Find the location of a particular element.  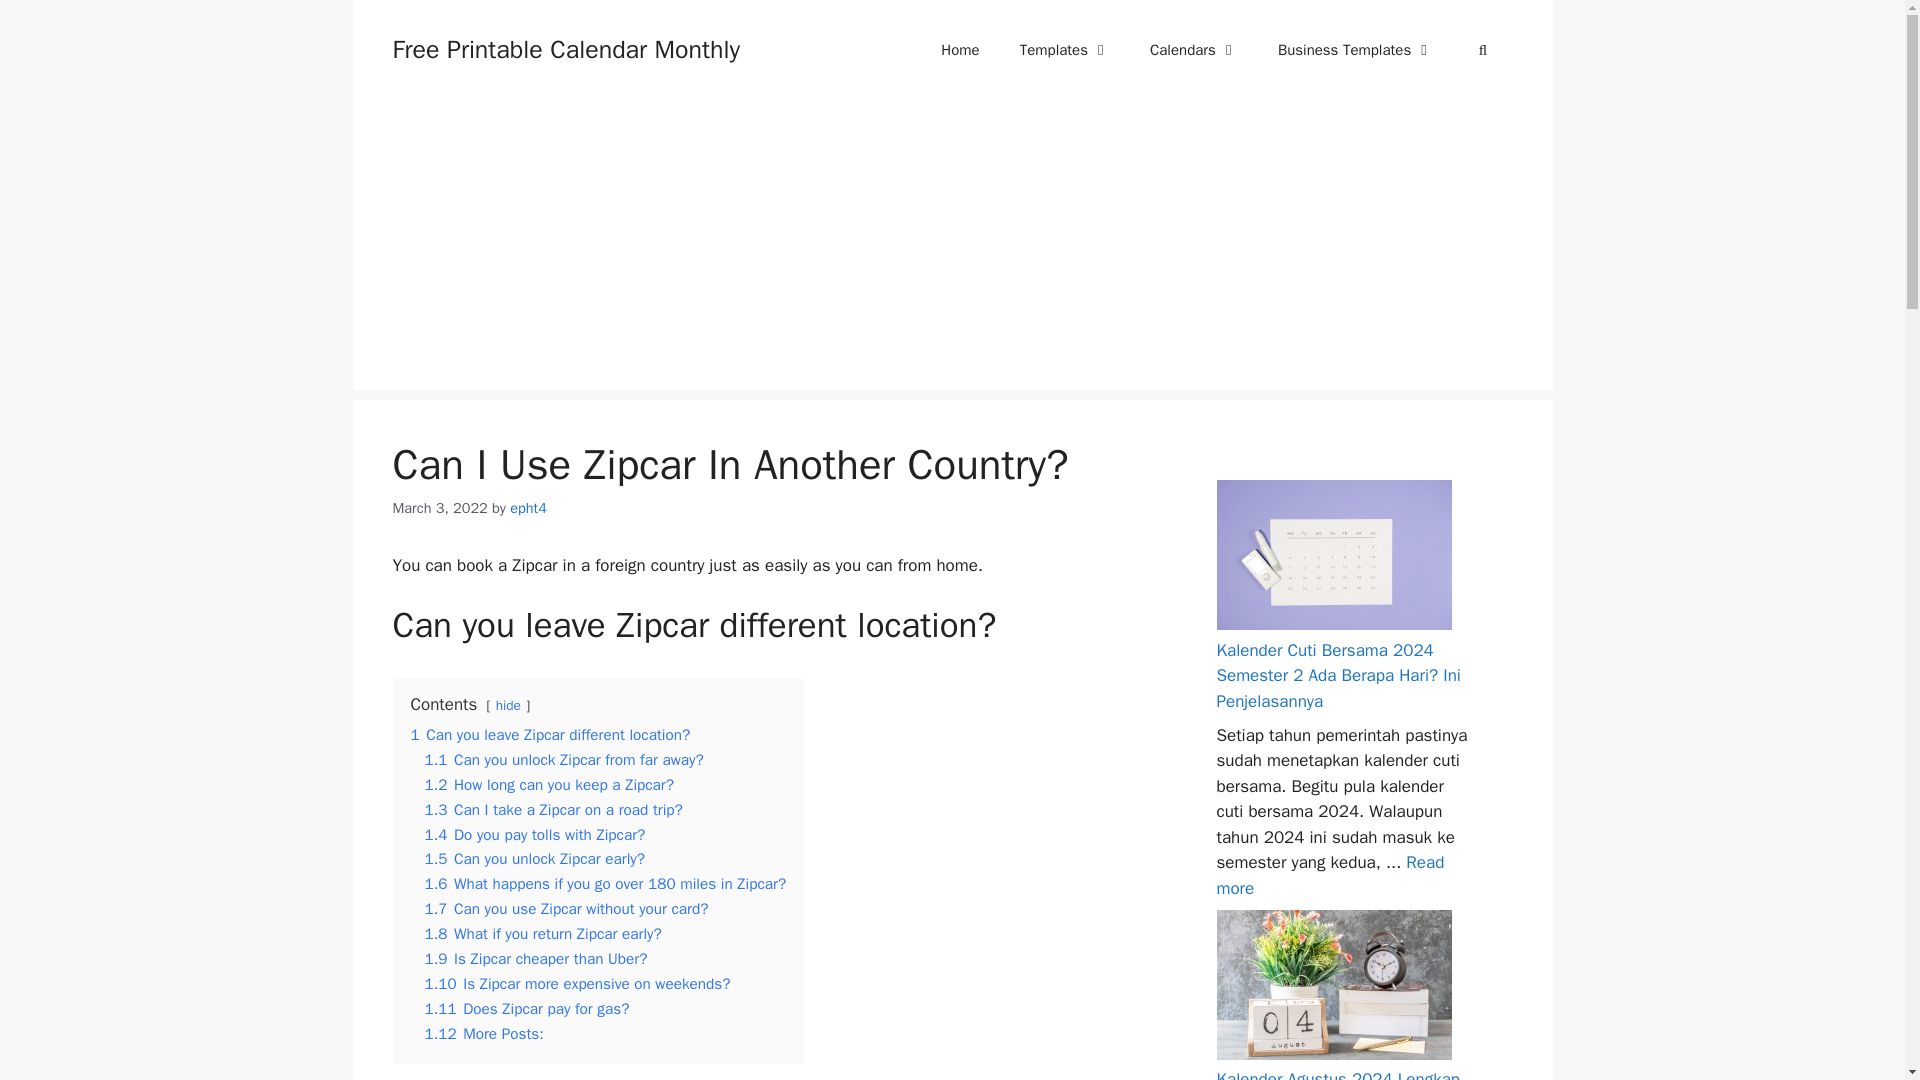

Home is located at coordinates (960, 50).